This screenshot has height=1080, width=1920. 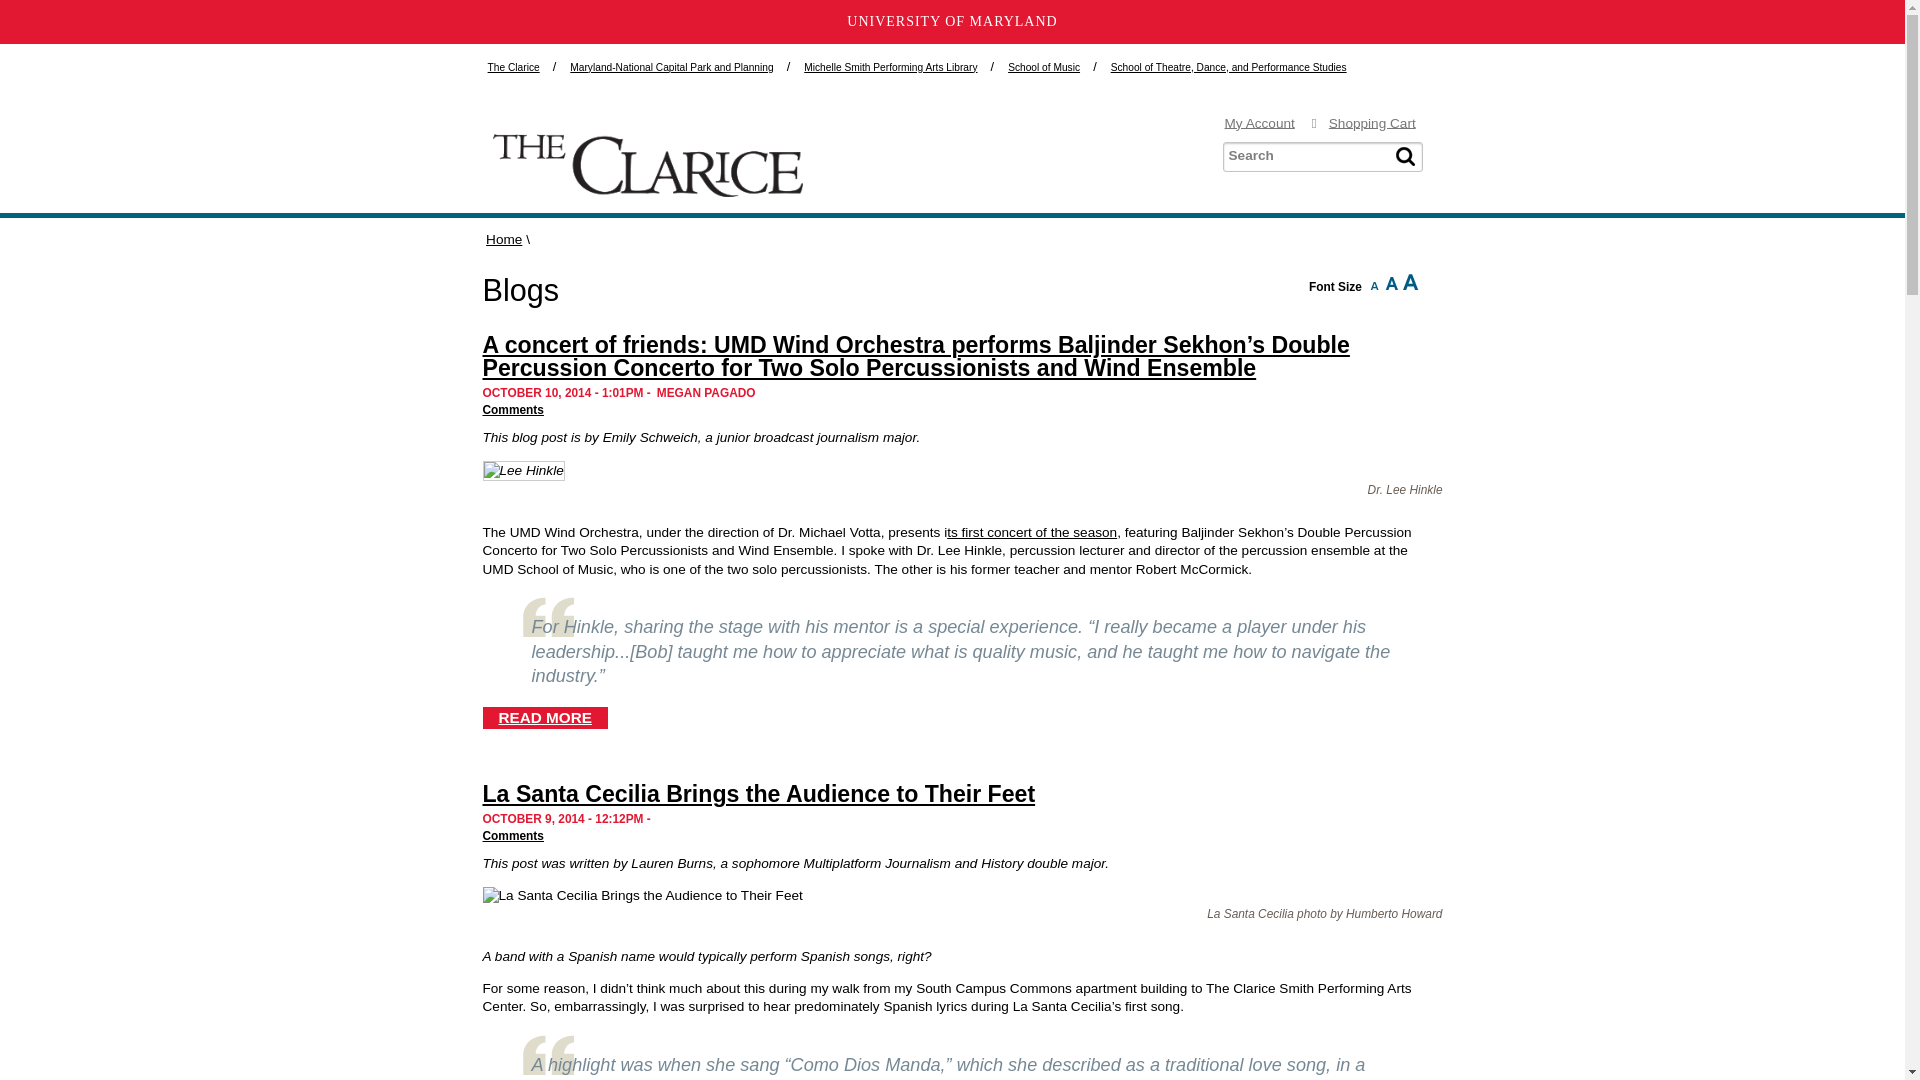 I want to click on My Account, so click(x=1262, y=122).